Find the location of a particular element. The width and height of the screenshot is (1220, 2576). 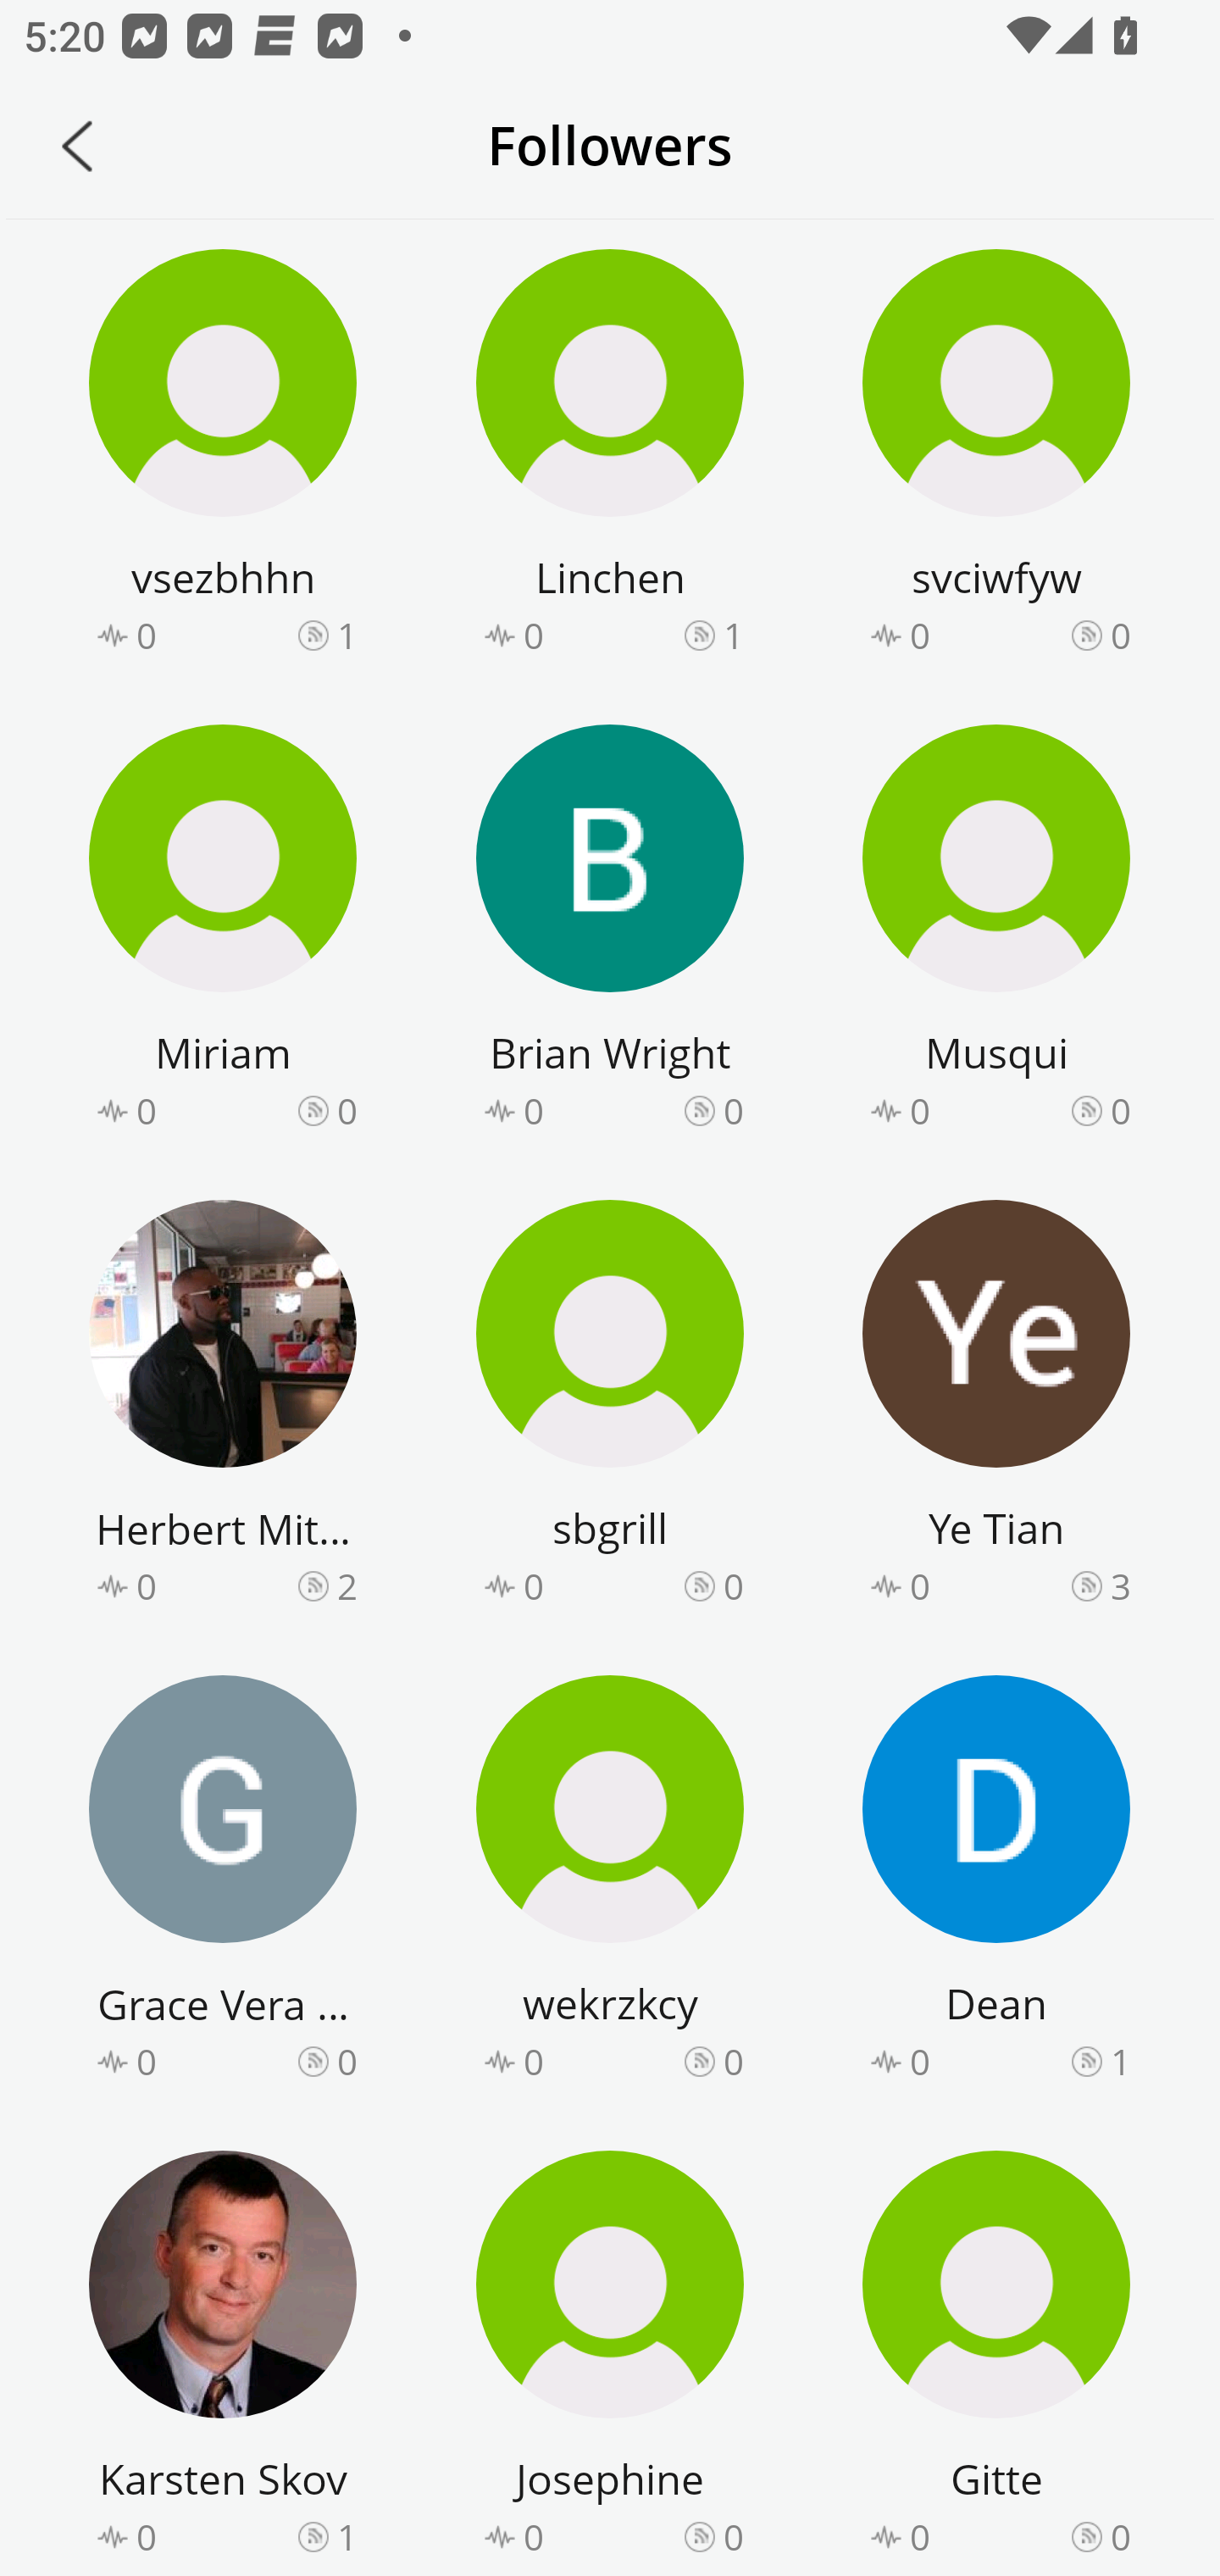

1 is located at coordinates (1120, 2062).